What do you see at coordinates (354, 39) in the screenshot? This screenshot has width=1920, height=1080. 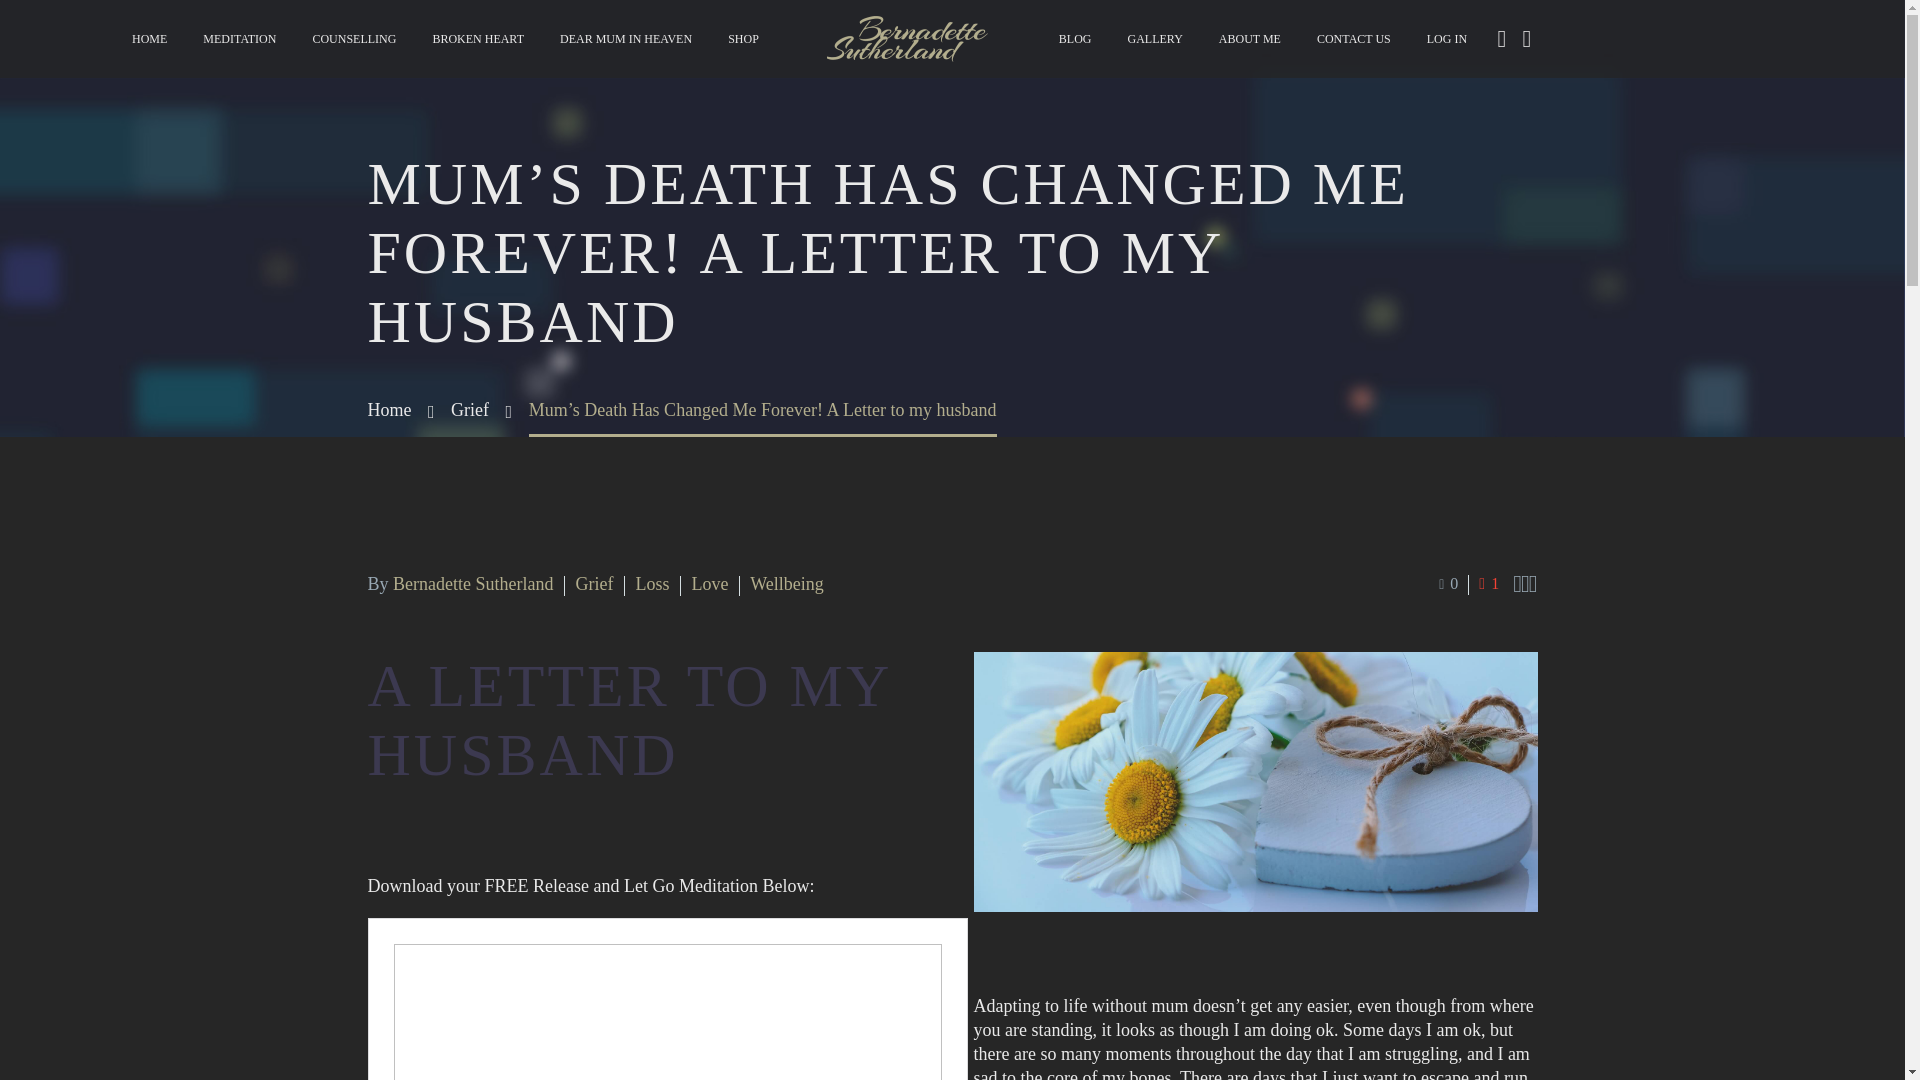 I see `COUNSELLING` at bounding box center [354, 39].